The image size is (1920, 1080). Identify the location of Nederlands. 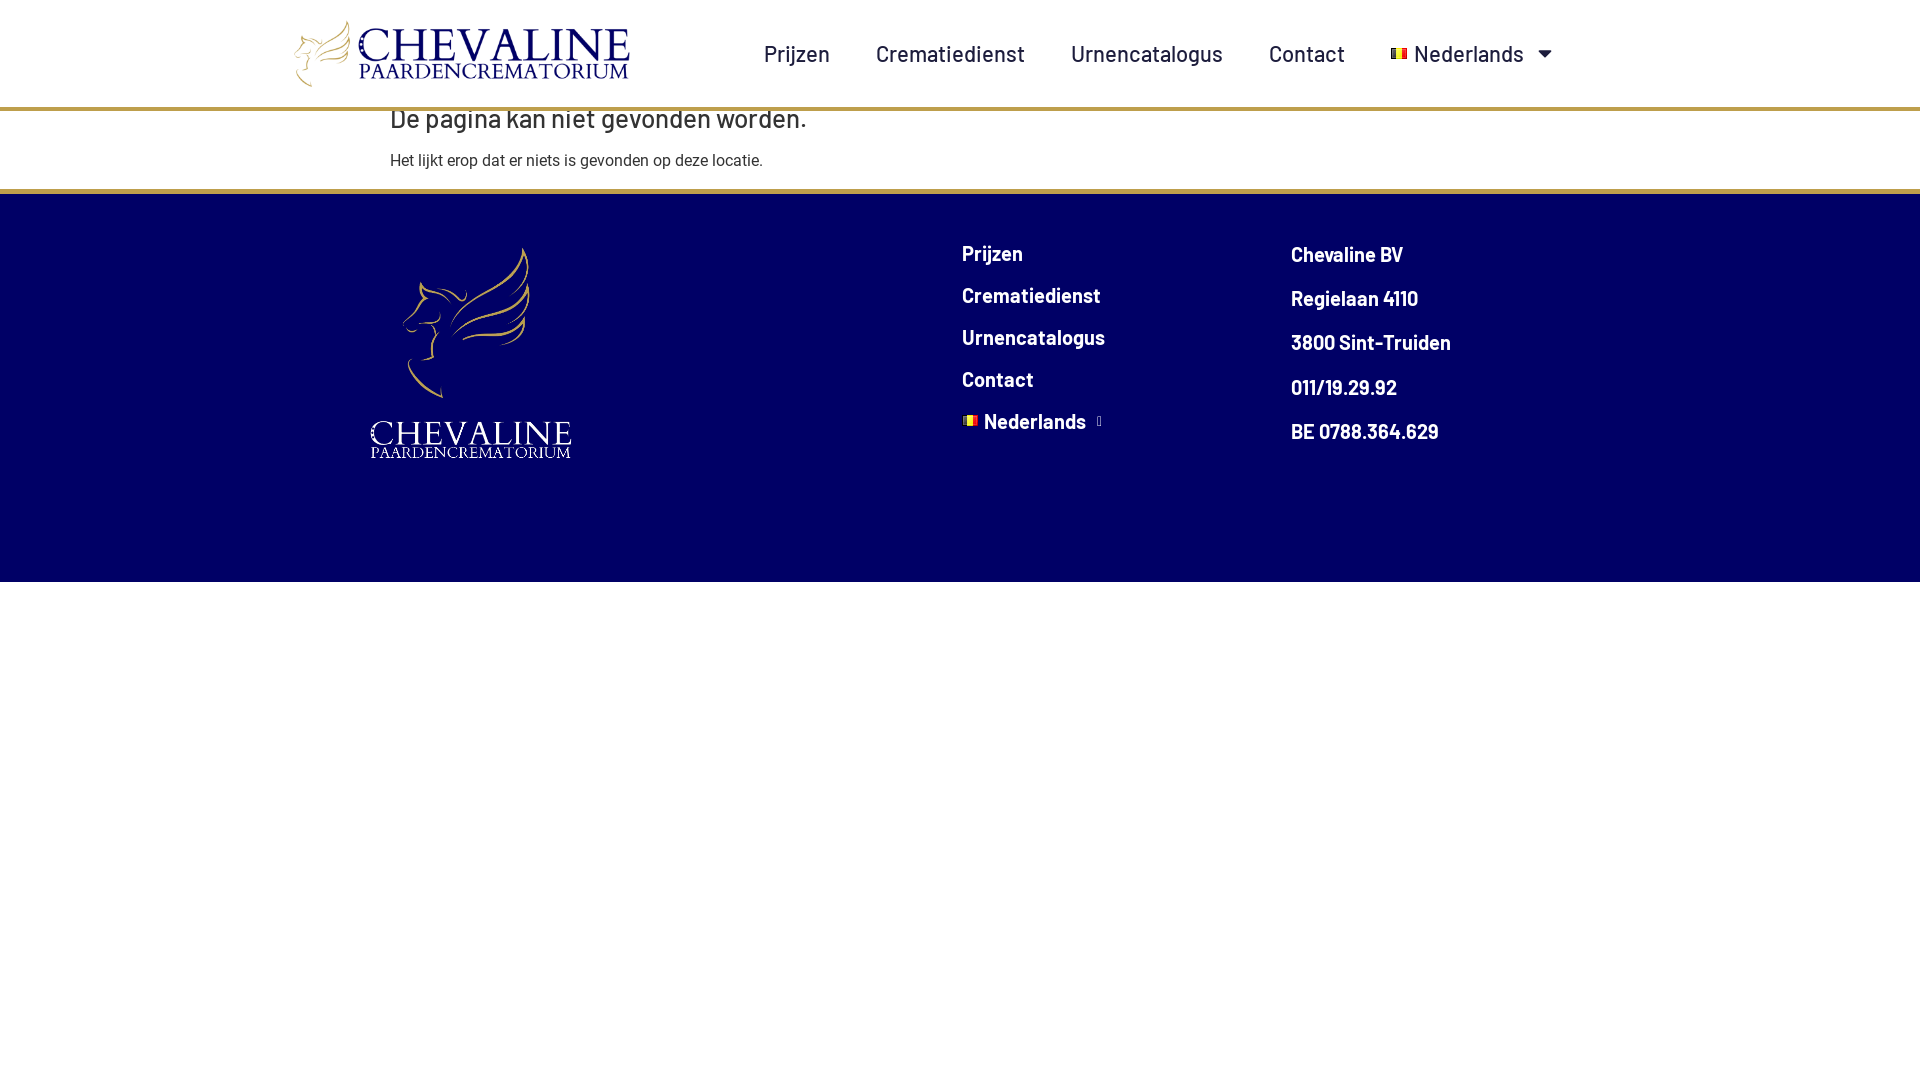
(1126, 421).